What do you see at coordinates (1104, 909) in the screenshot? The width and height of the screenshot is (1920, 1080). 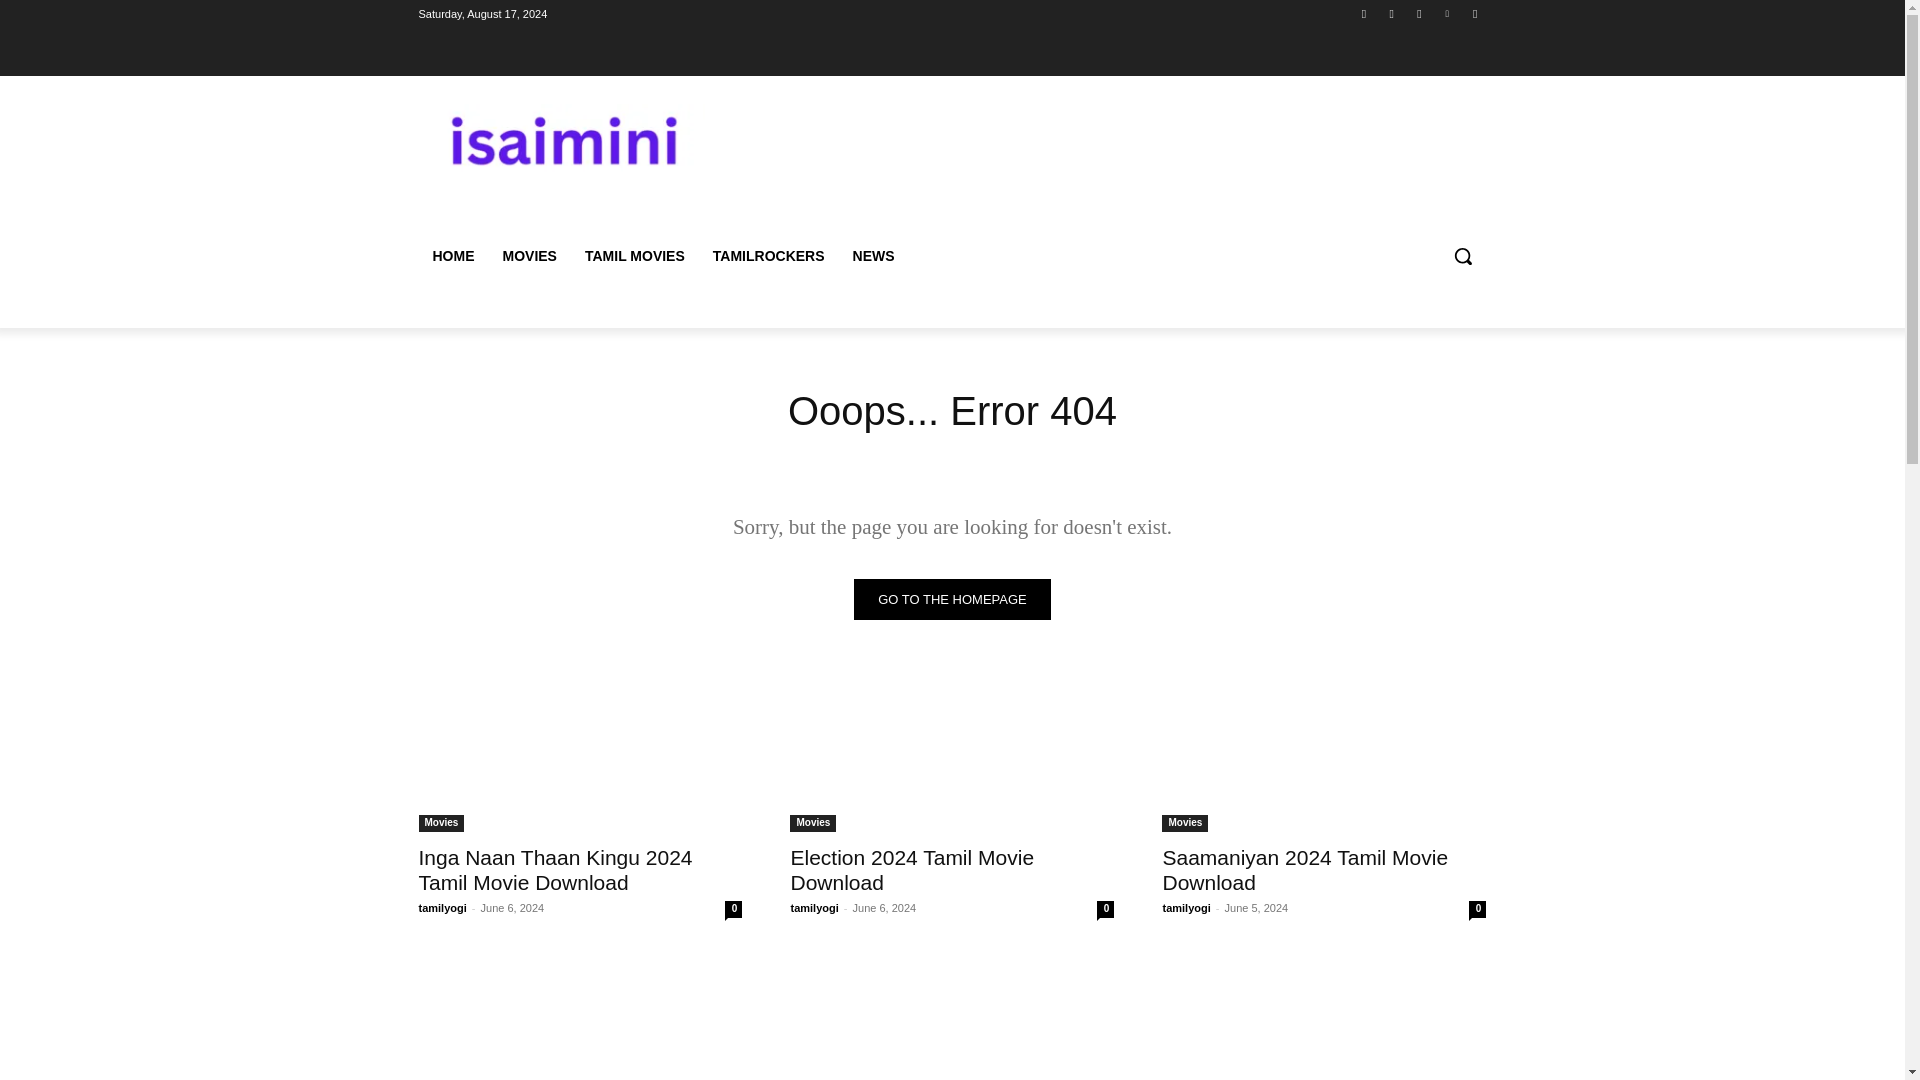 I see `0` at bounding box center [1104, 909].